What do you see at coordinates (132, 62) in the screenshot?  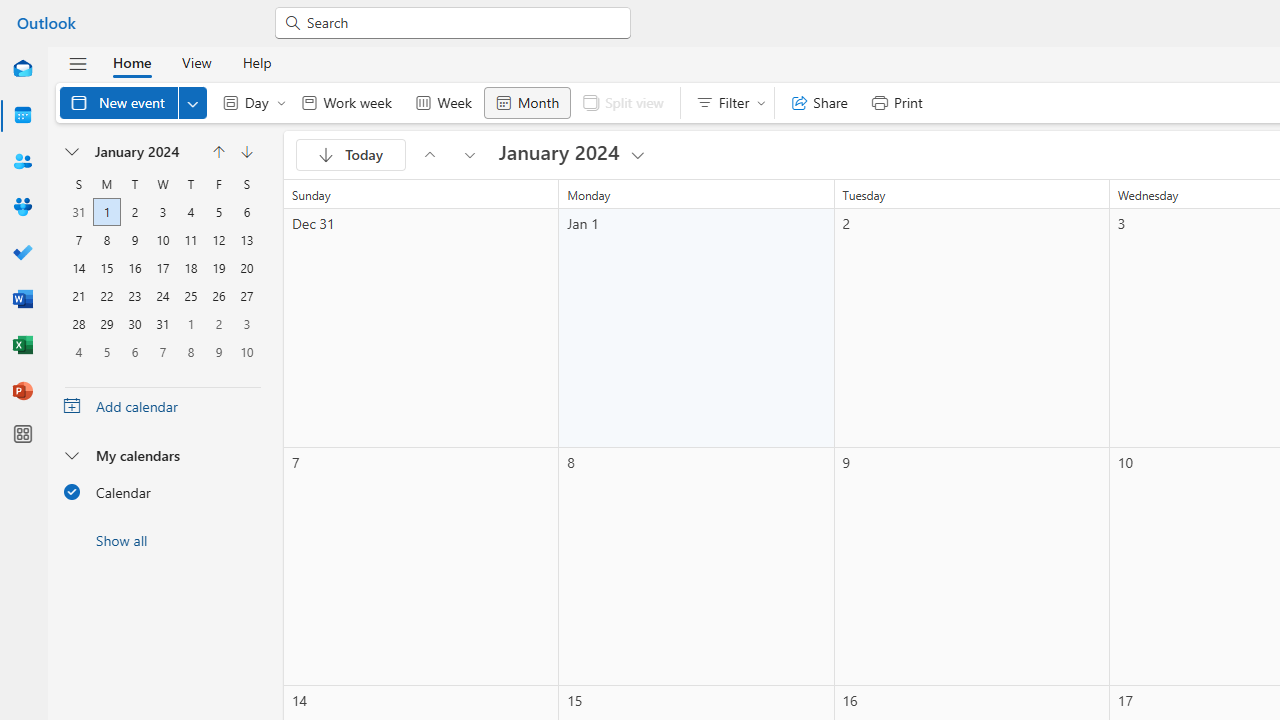 I see `Home` at bounding box center [132, 62].